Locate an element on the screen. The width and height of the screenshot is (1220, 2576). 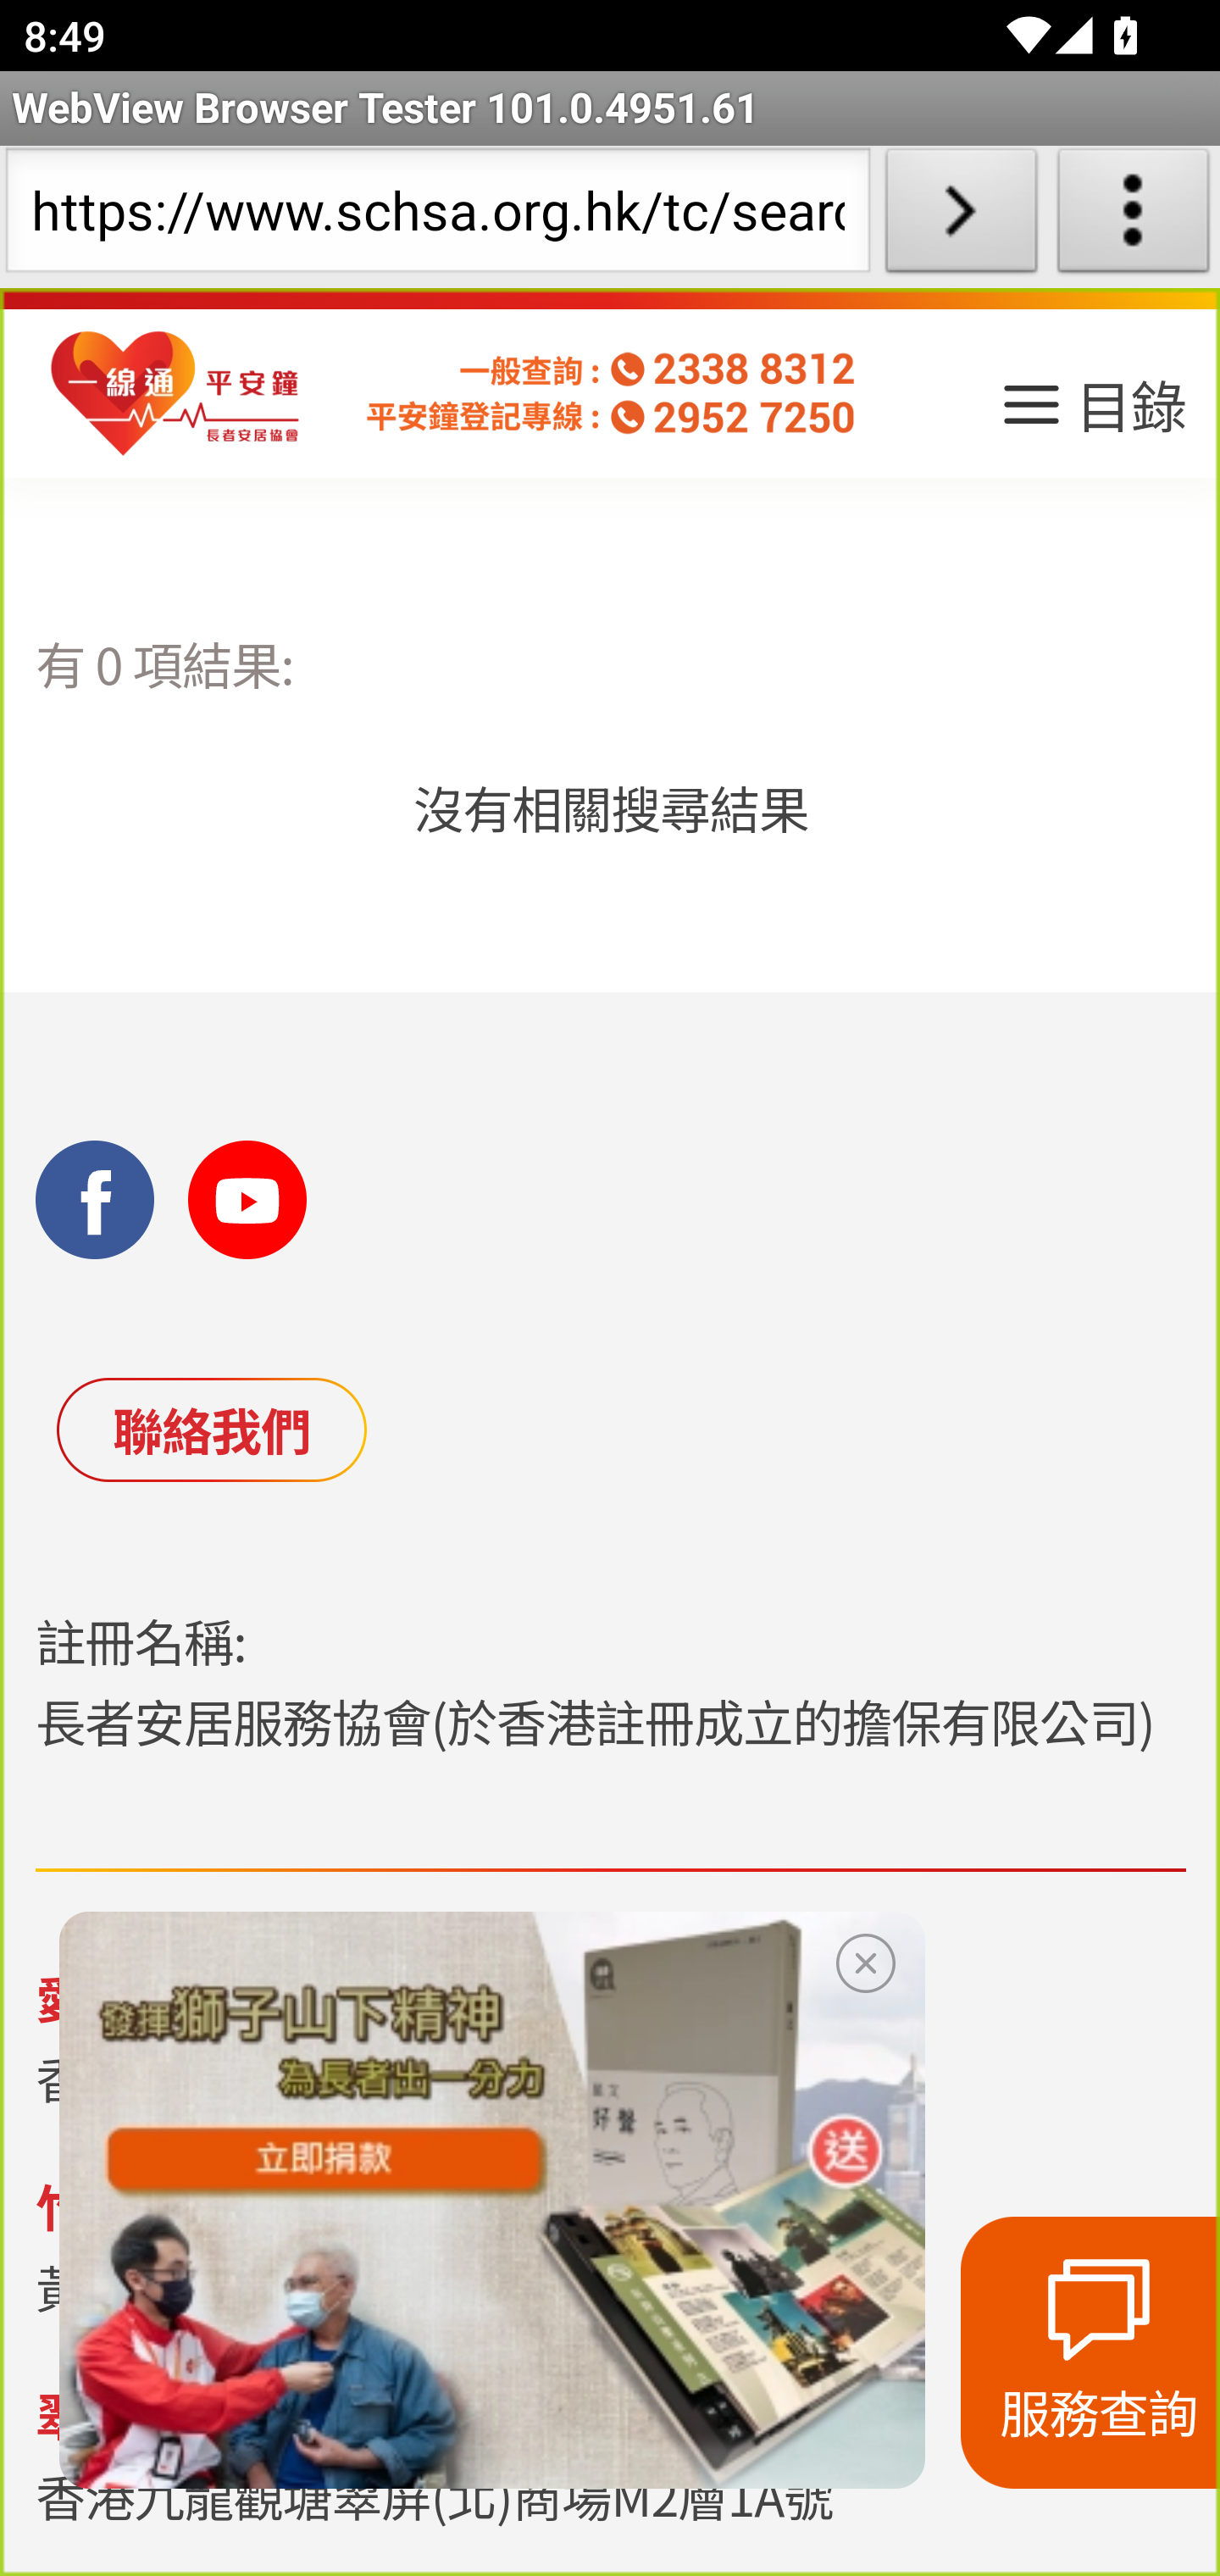
YouTube is located at coordinates (247, 1198).